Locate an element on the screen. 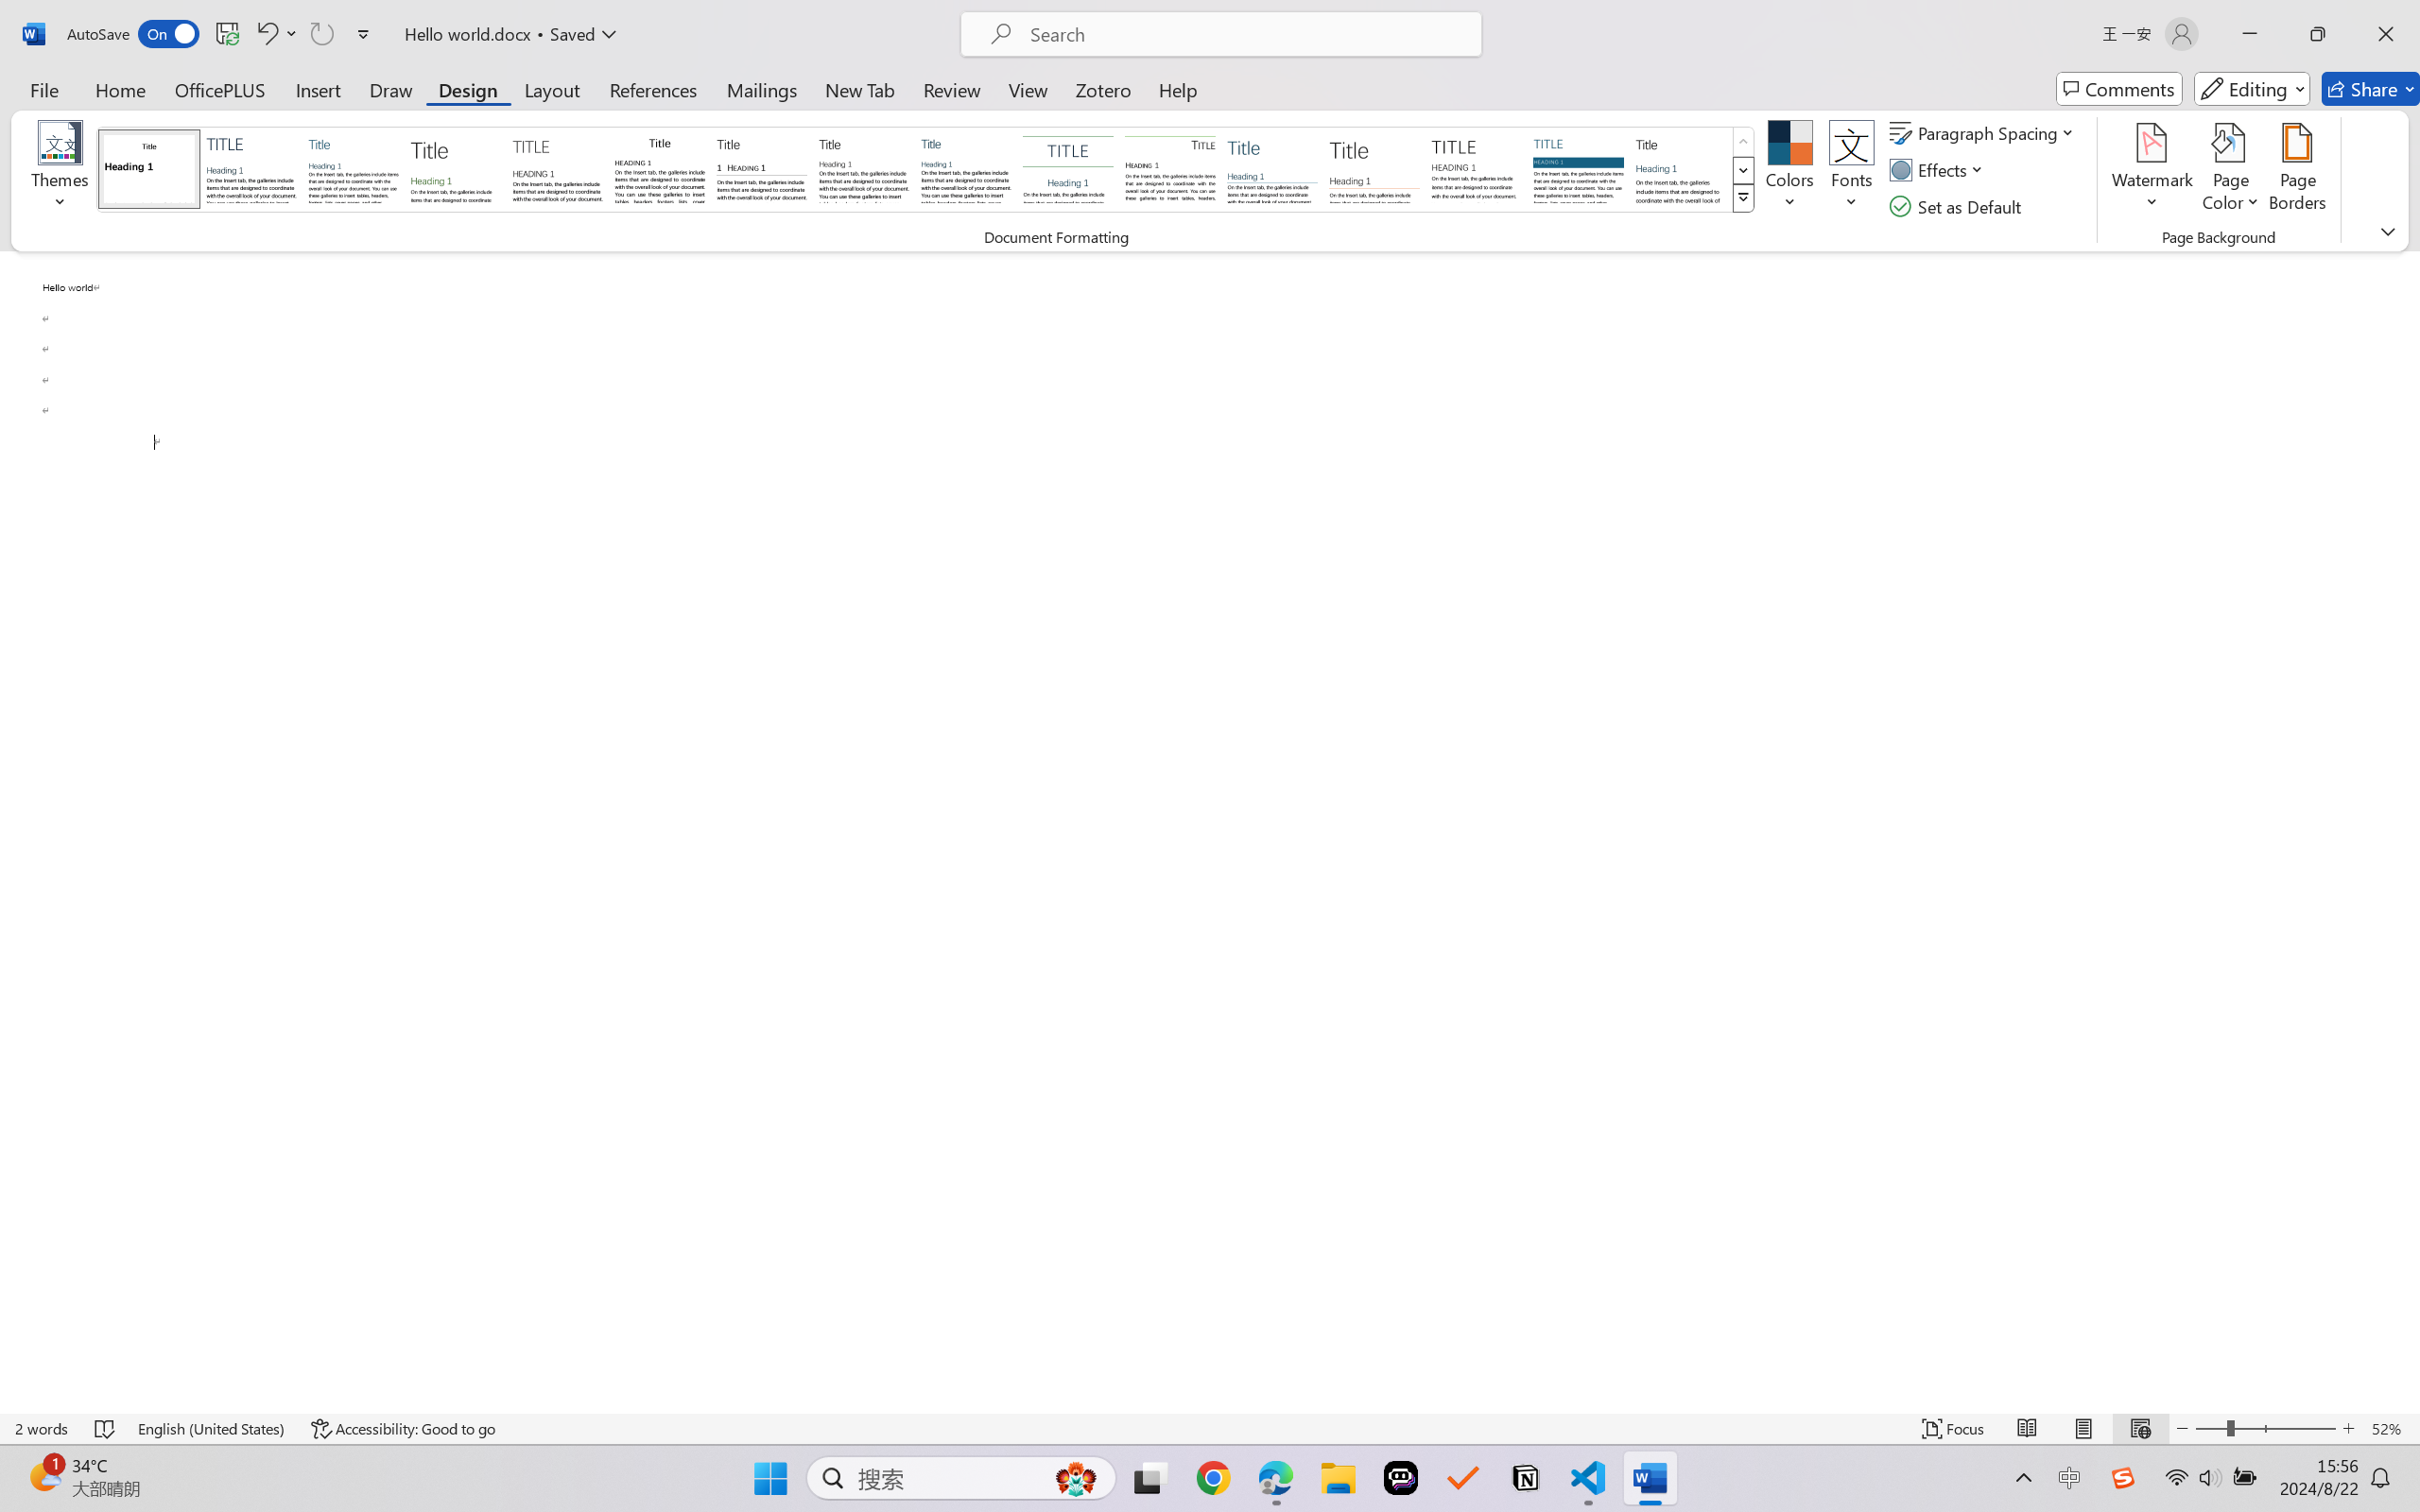 The height and width of the screenshot is (1512, 2420). Insert is located at coordinates (318, 89).